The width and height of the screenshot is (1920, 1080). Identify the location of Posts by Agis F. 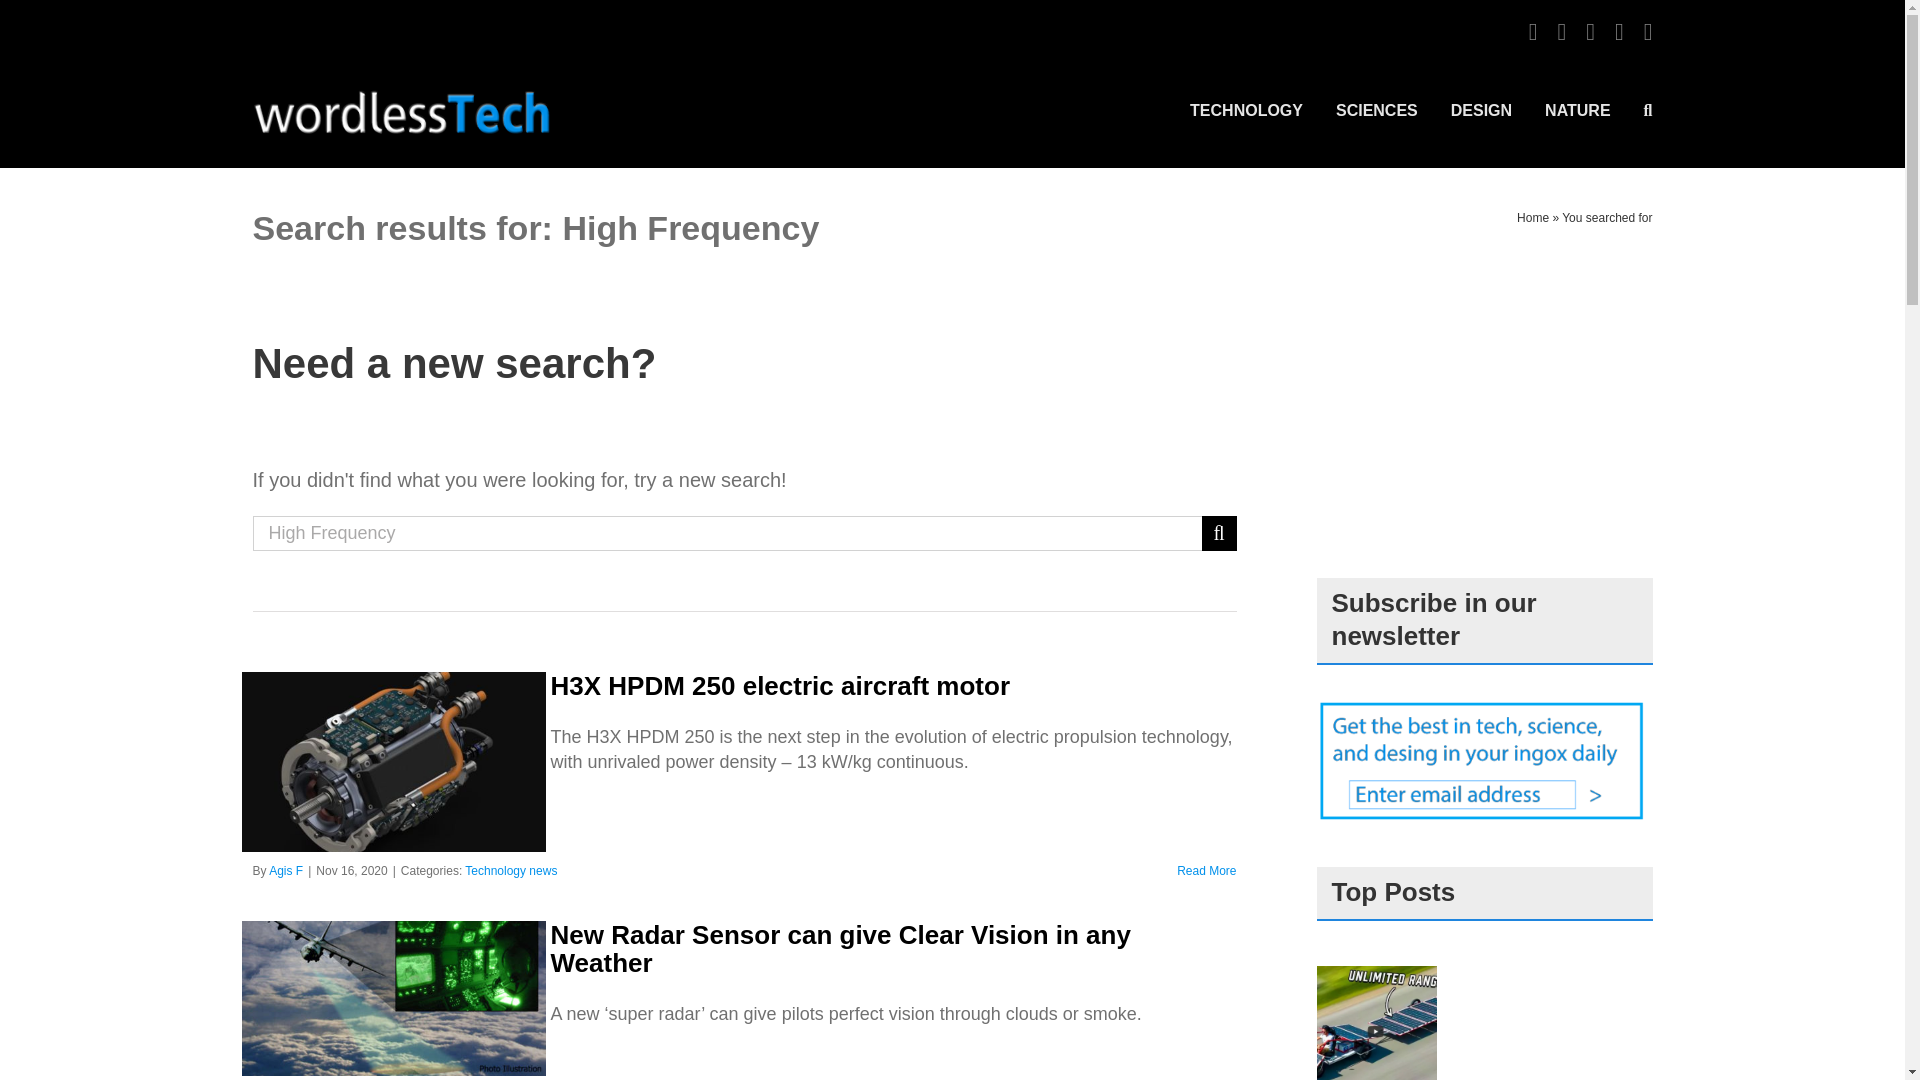
(286, 871).